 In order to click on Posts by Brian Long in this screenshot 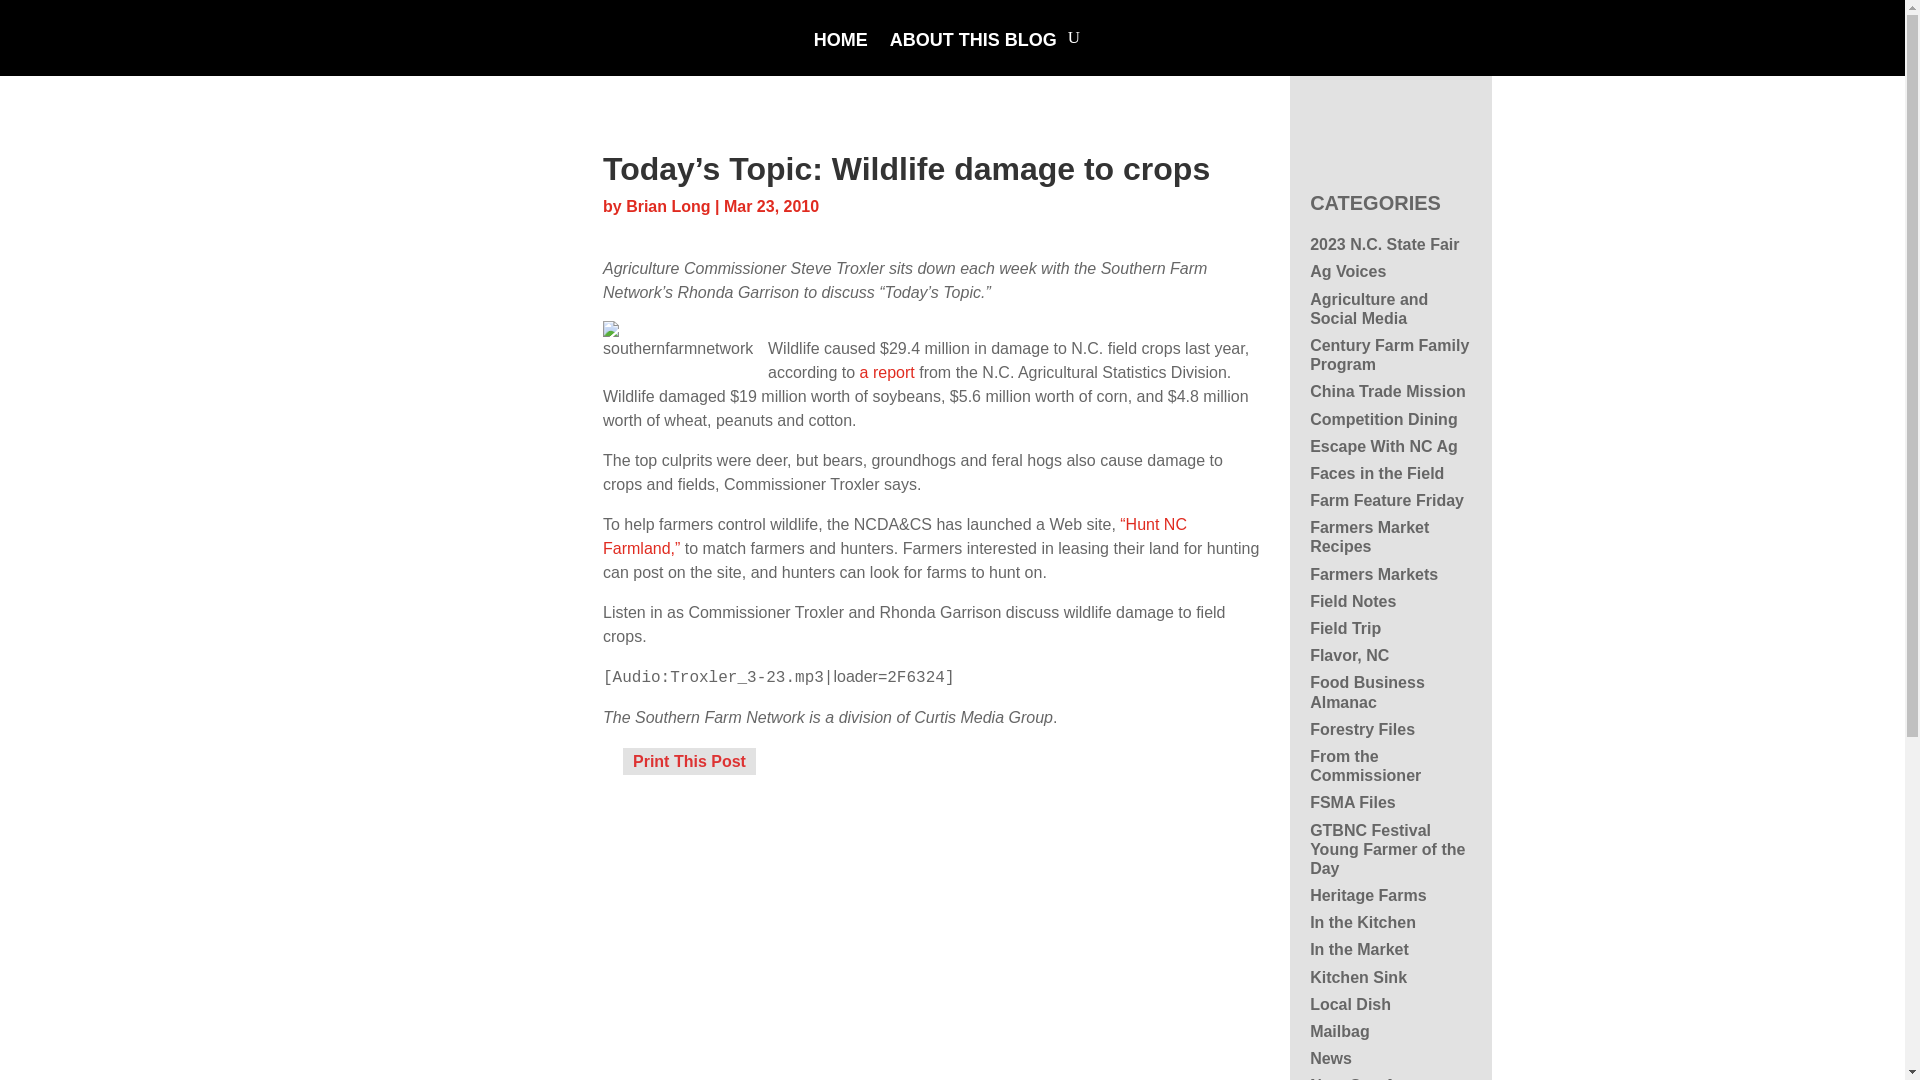, I will do `click(668, 206)`.